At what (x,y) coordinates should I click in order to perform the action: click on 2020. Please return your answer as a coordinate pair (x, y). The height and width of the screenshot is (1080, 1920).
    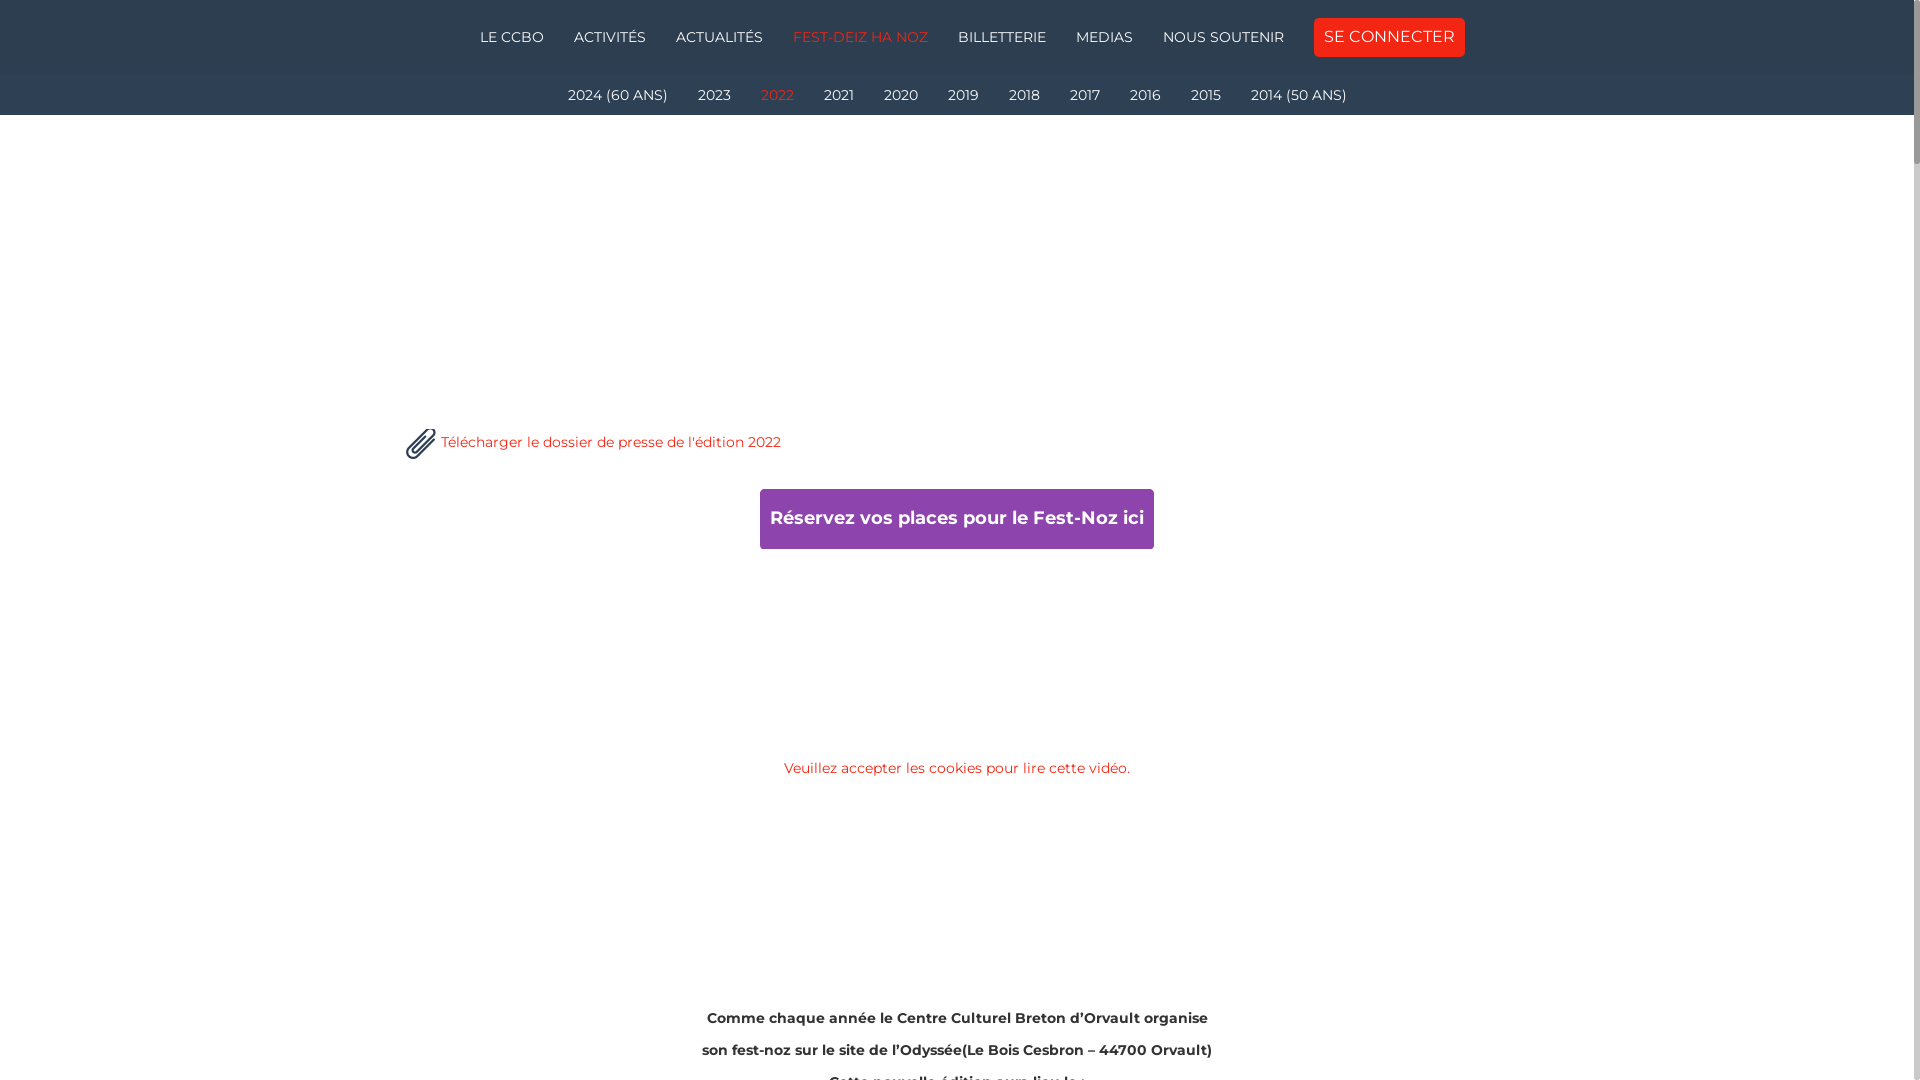
    Looking at the image, I should click on (900, 95).